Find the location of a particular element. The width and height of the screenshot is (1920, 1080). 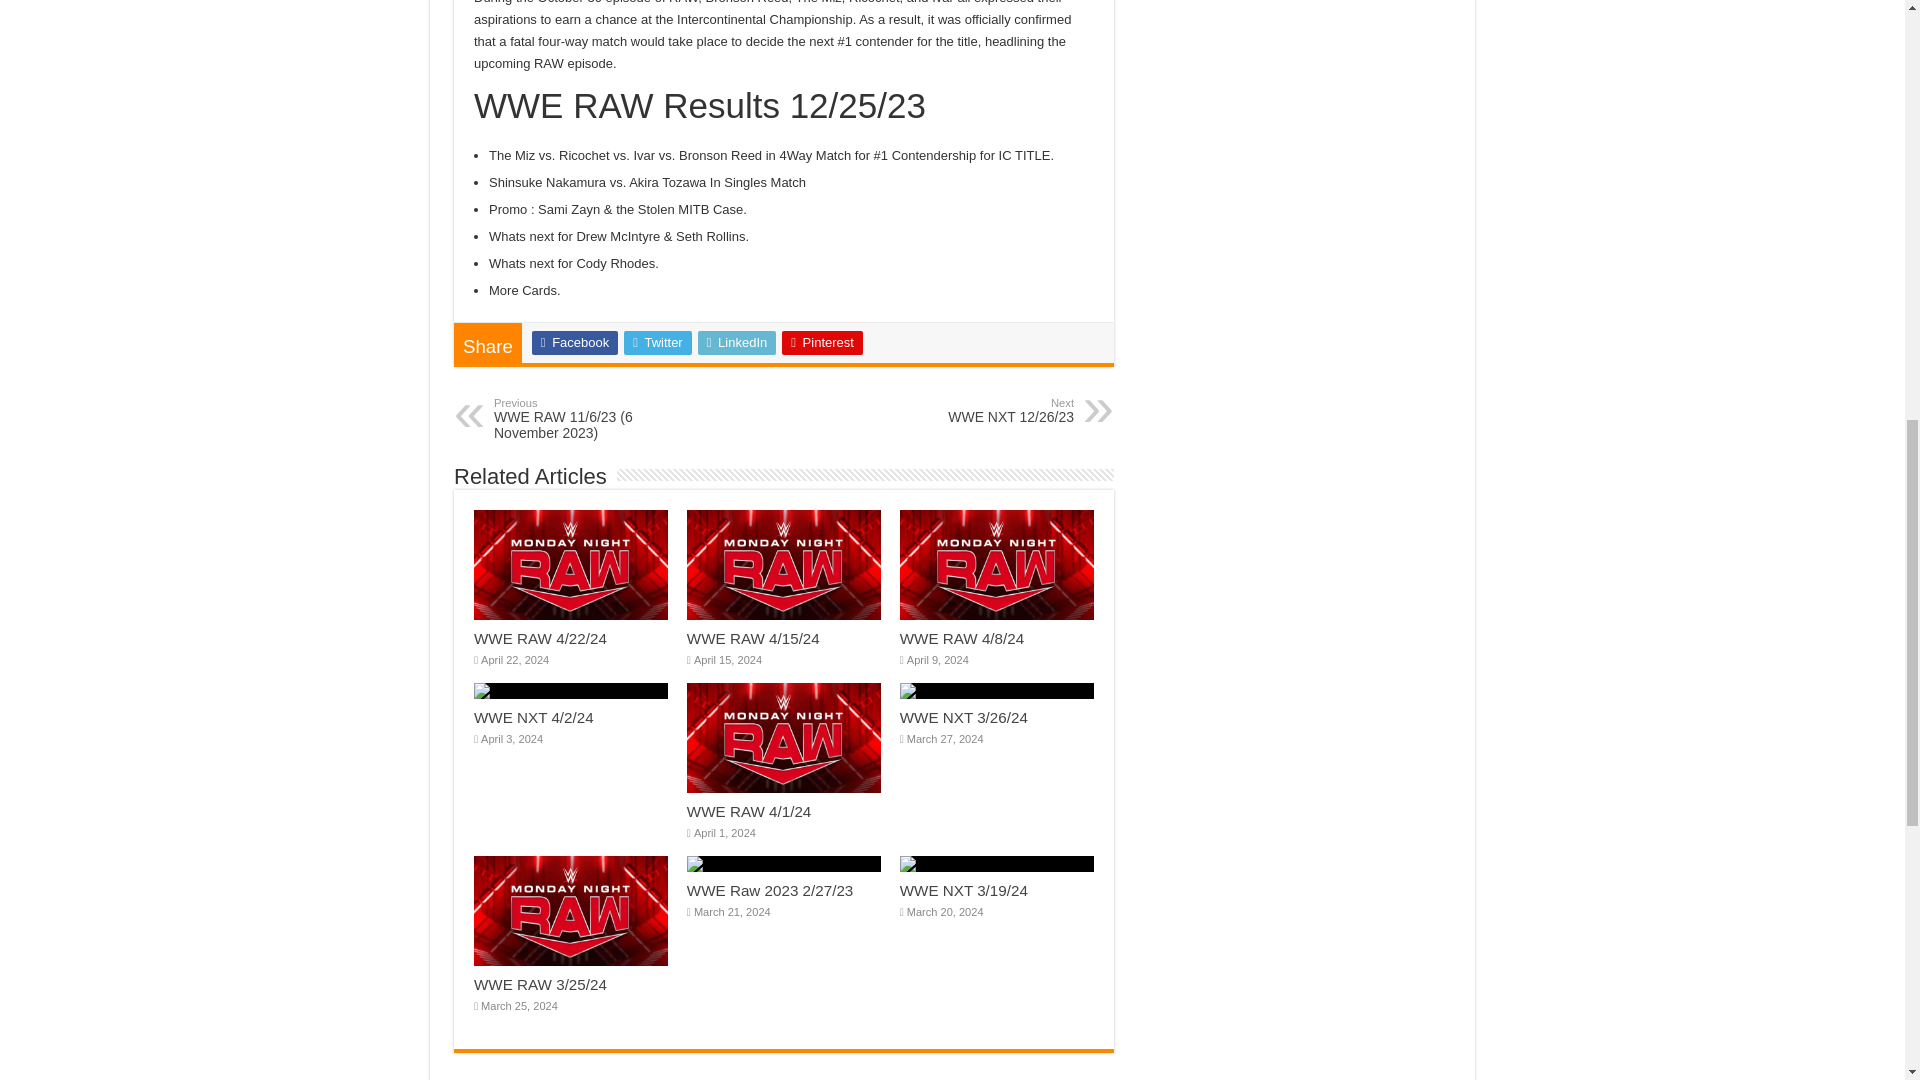

LinkedIn is located at coordinates (738, 342).